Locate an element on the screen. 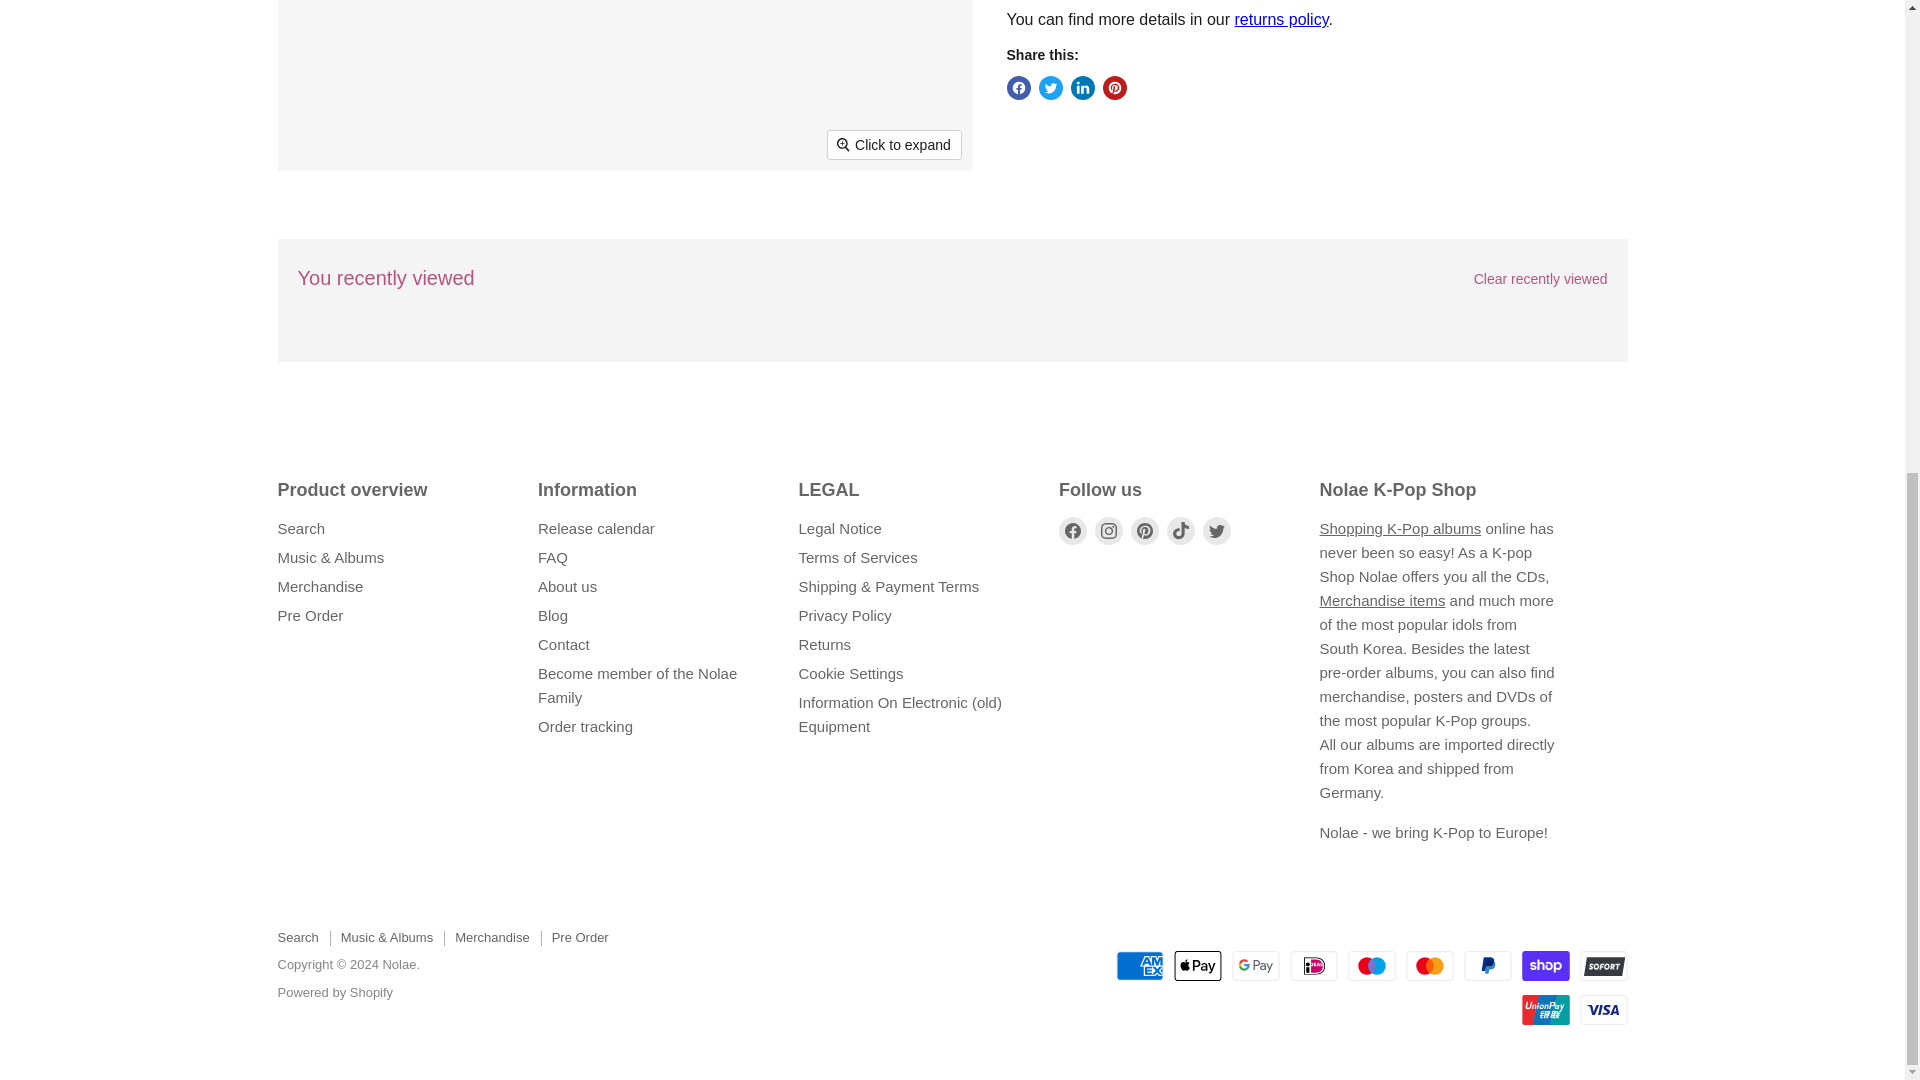 The height and width of the screenshot is (1080, 1920). TikTok is located at coordinates (1180, 531).